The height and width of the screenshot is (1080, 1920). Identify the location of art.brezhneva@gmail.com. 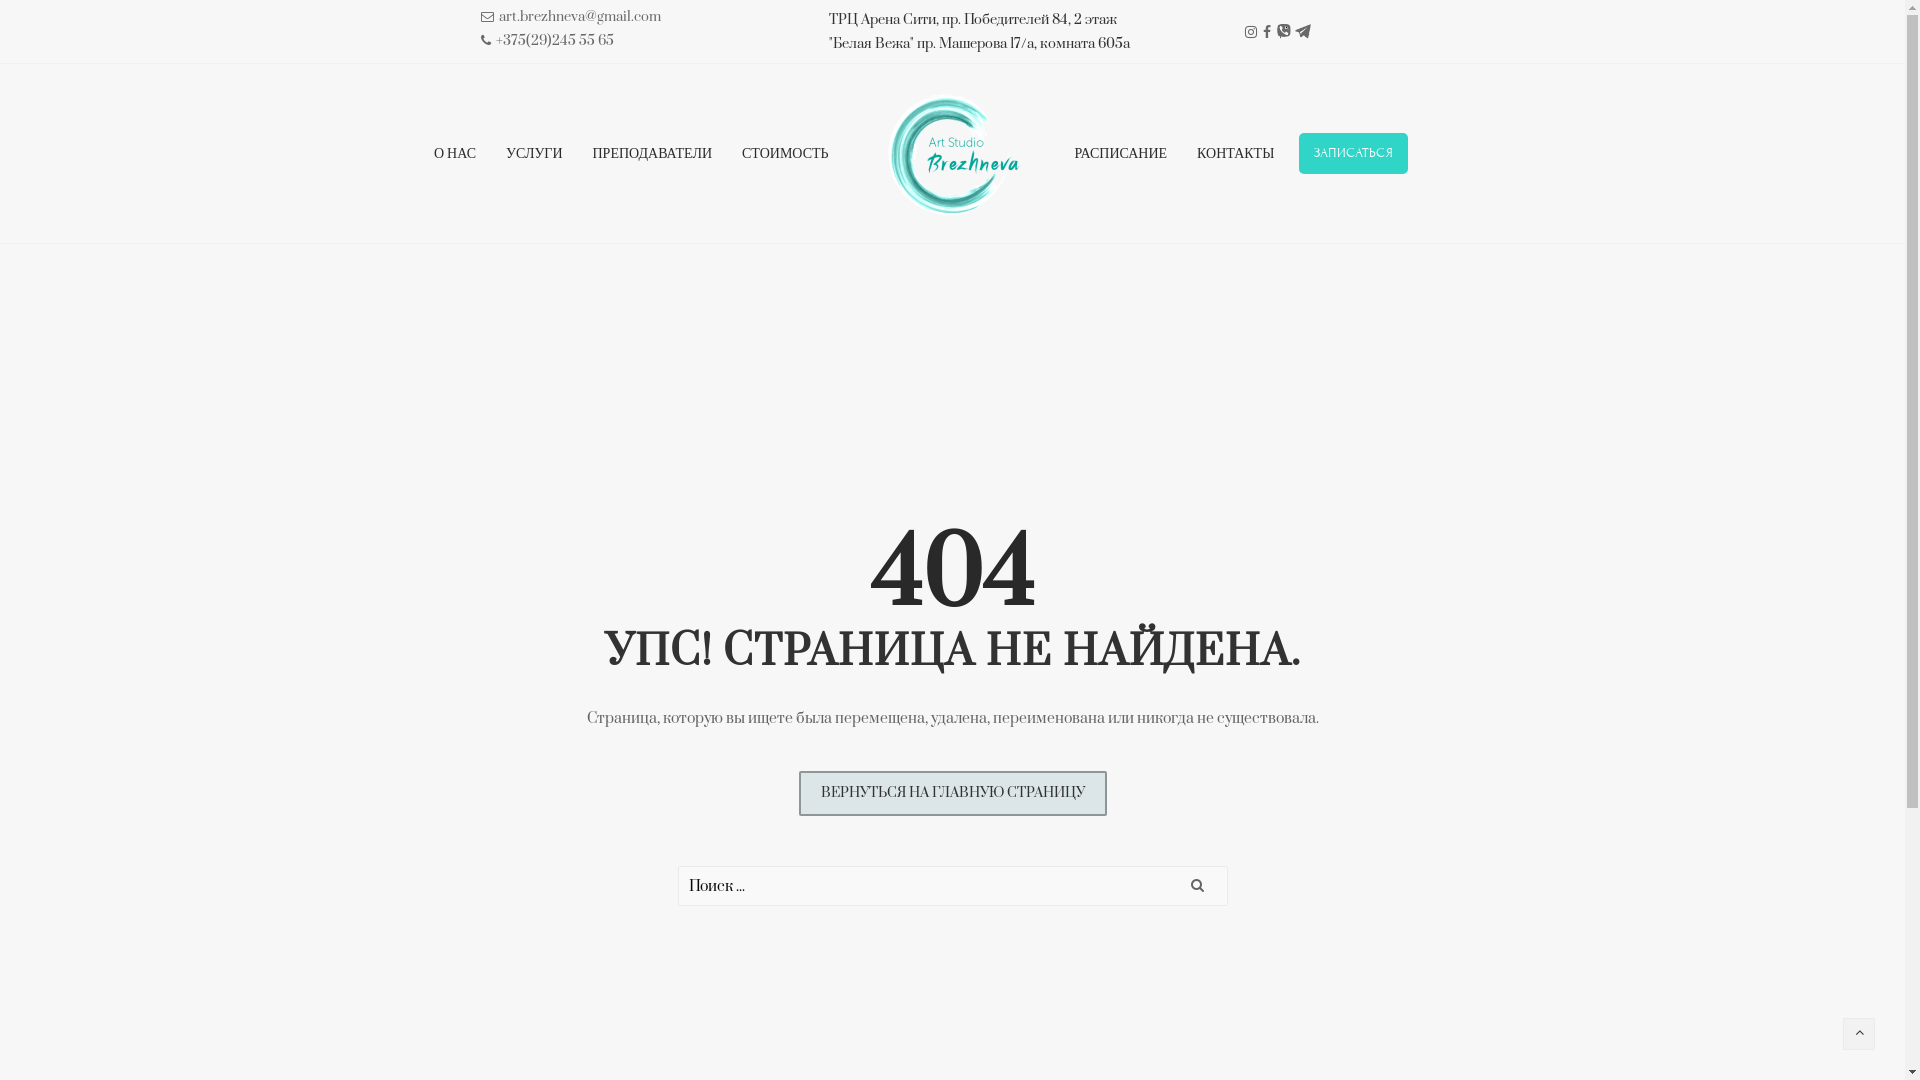
(571, 17).